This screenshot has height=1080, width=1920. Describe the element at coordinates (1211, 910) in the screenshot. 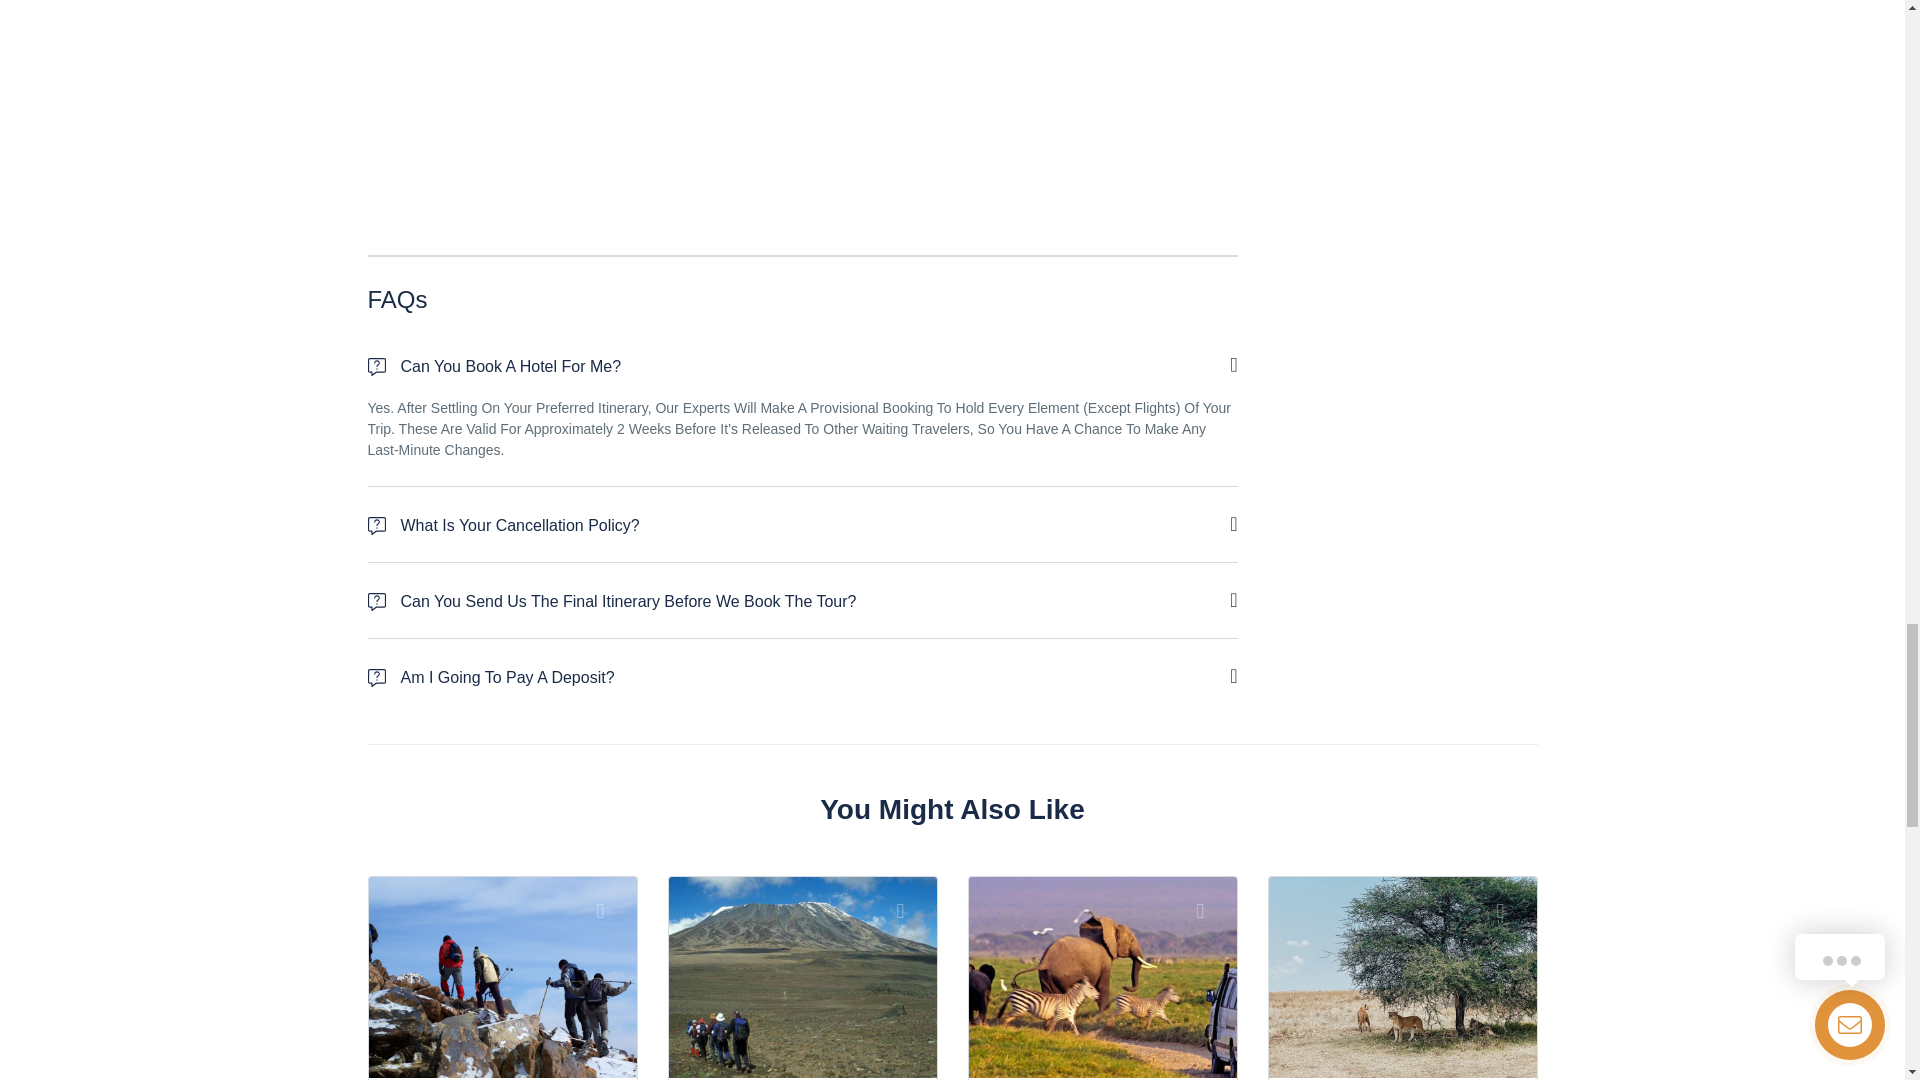

I see `Add to wishlist` at that location.